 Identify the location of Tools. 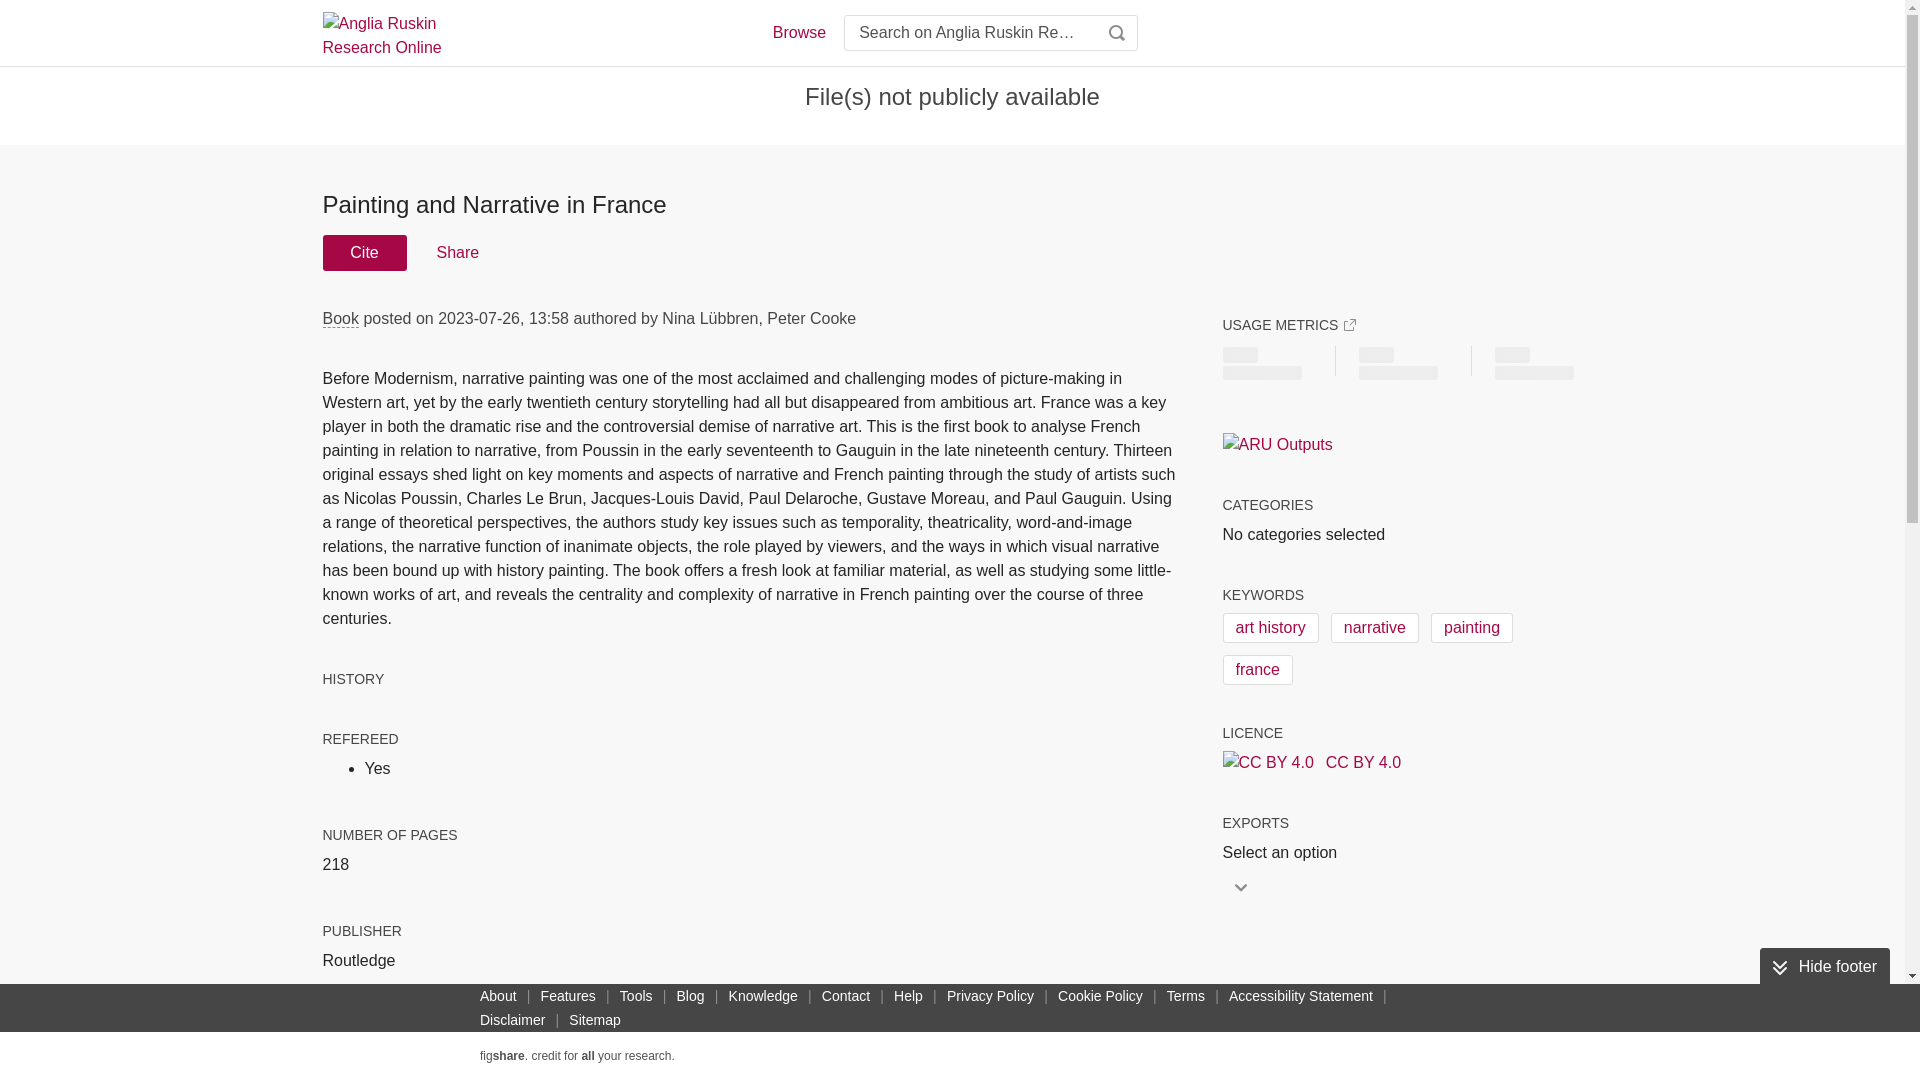
(636, 995).